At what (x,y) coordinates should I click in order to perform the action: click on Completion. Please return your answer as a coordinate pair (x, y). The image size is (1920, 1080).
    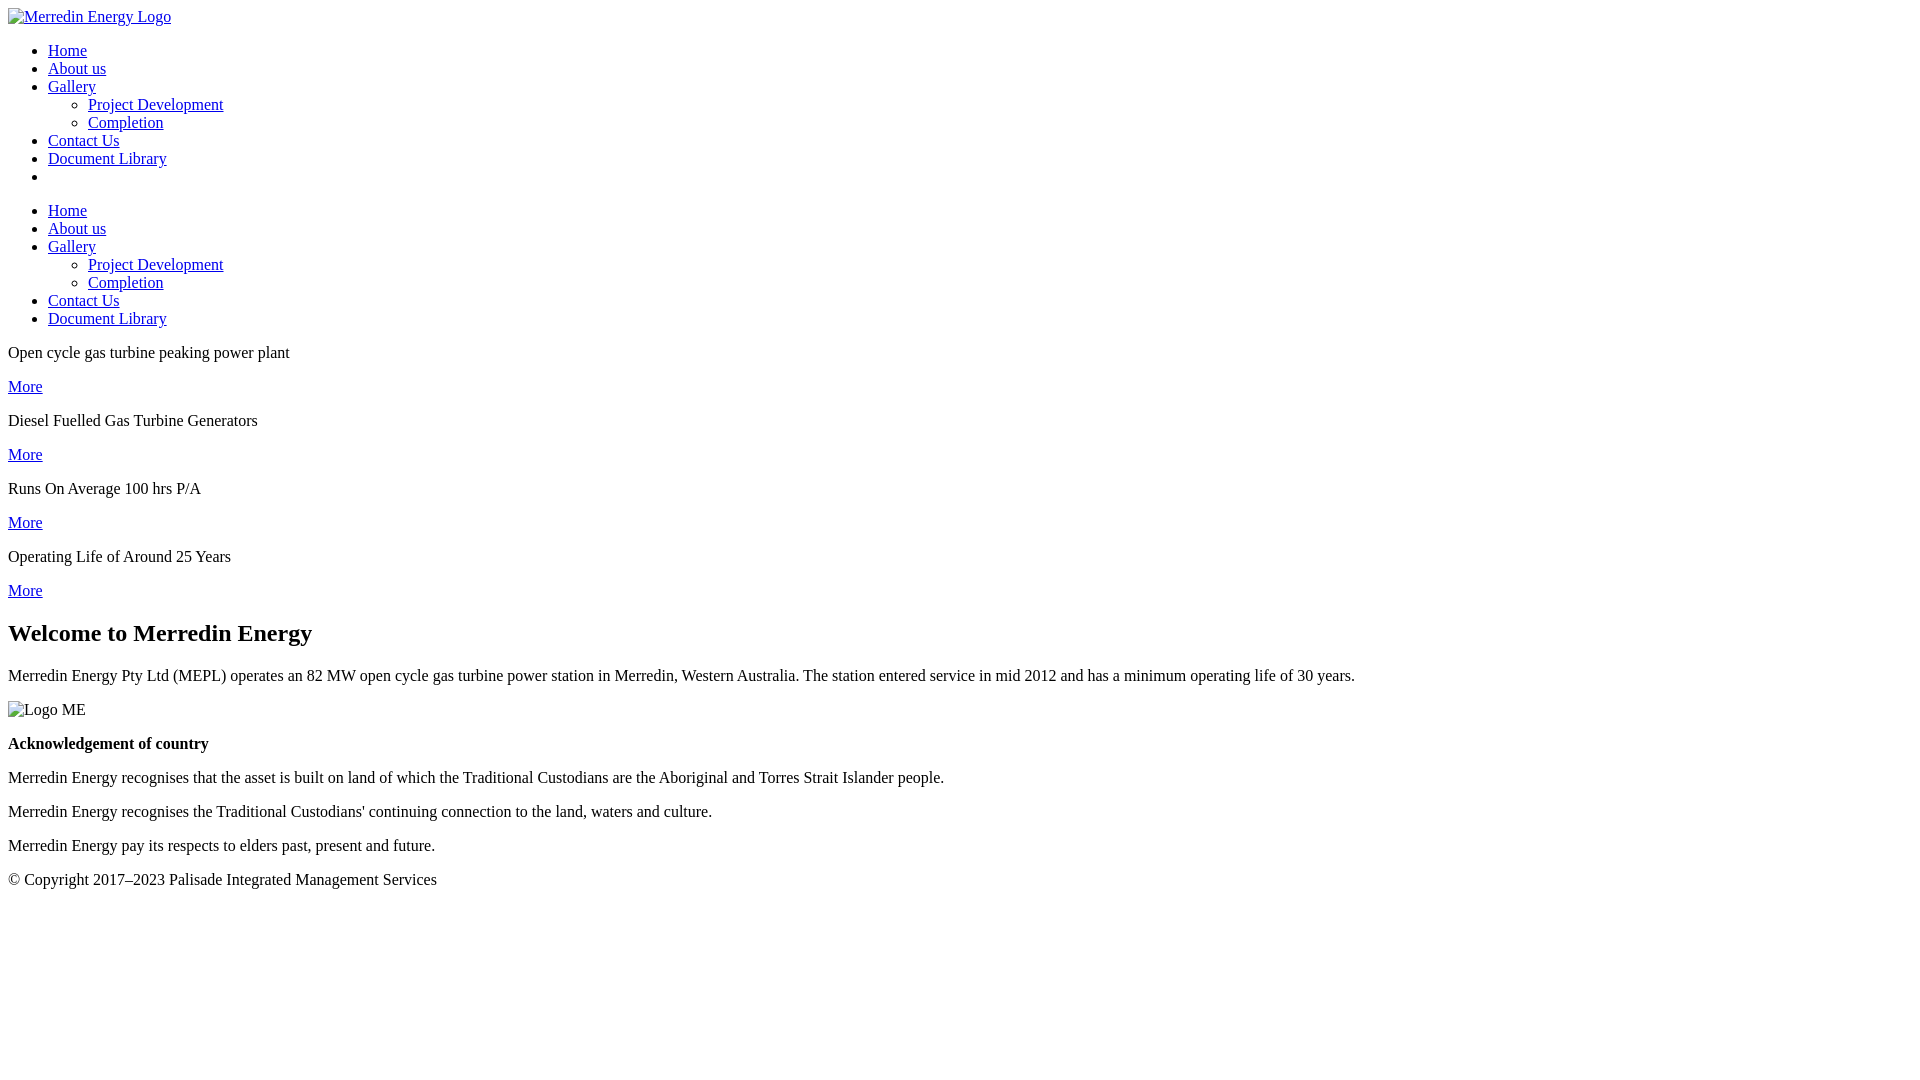
    Looking at the image, I should click on (126, 282).